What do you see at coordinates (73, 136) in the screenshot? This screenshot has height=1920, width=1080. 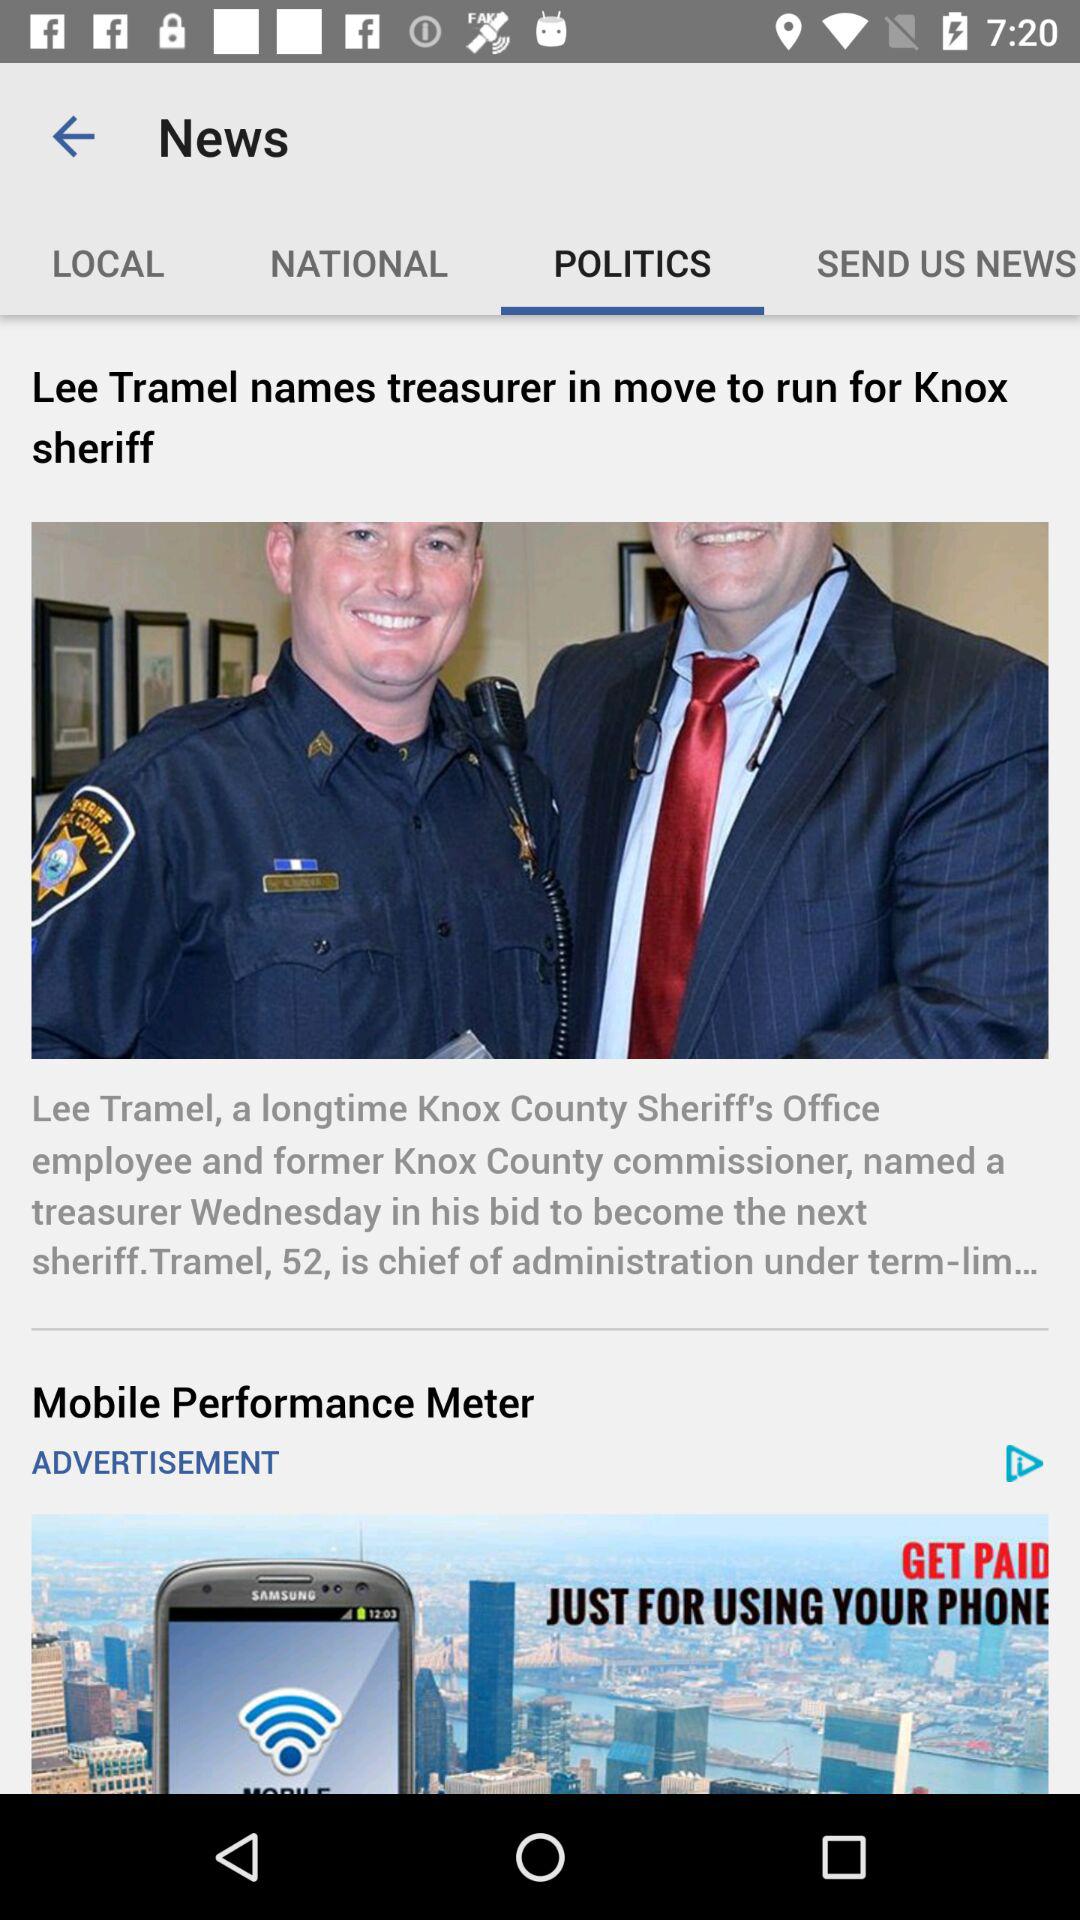 I see `click app next to the news app` at bounding box center [73, 136].